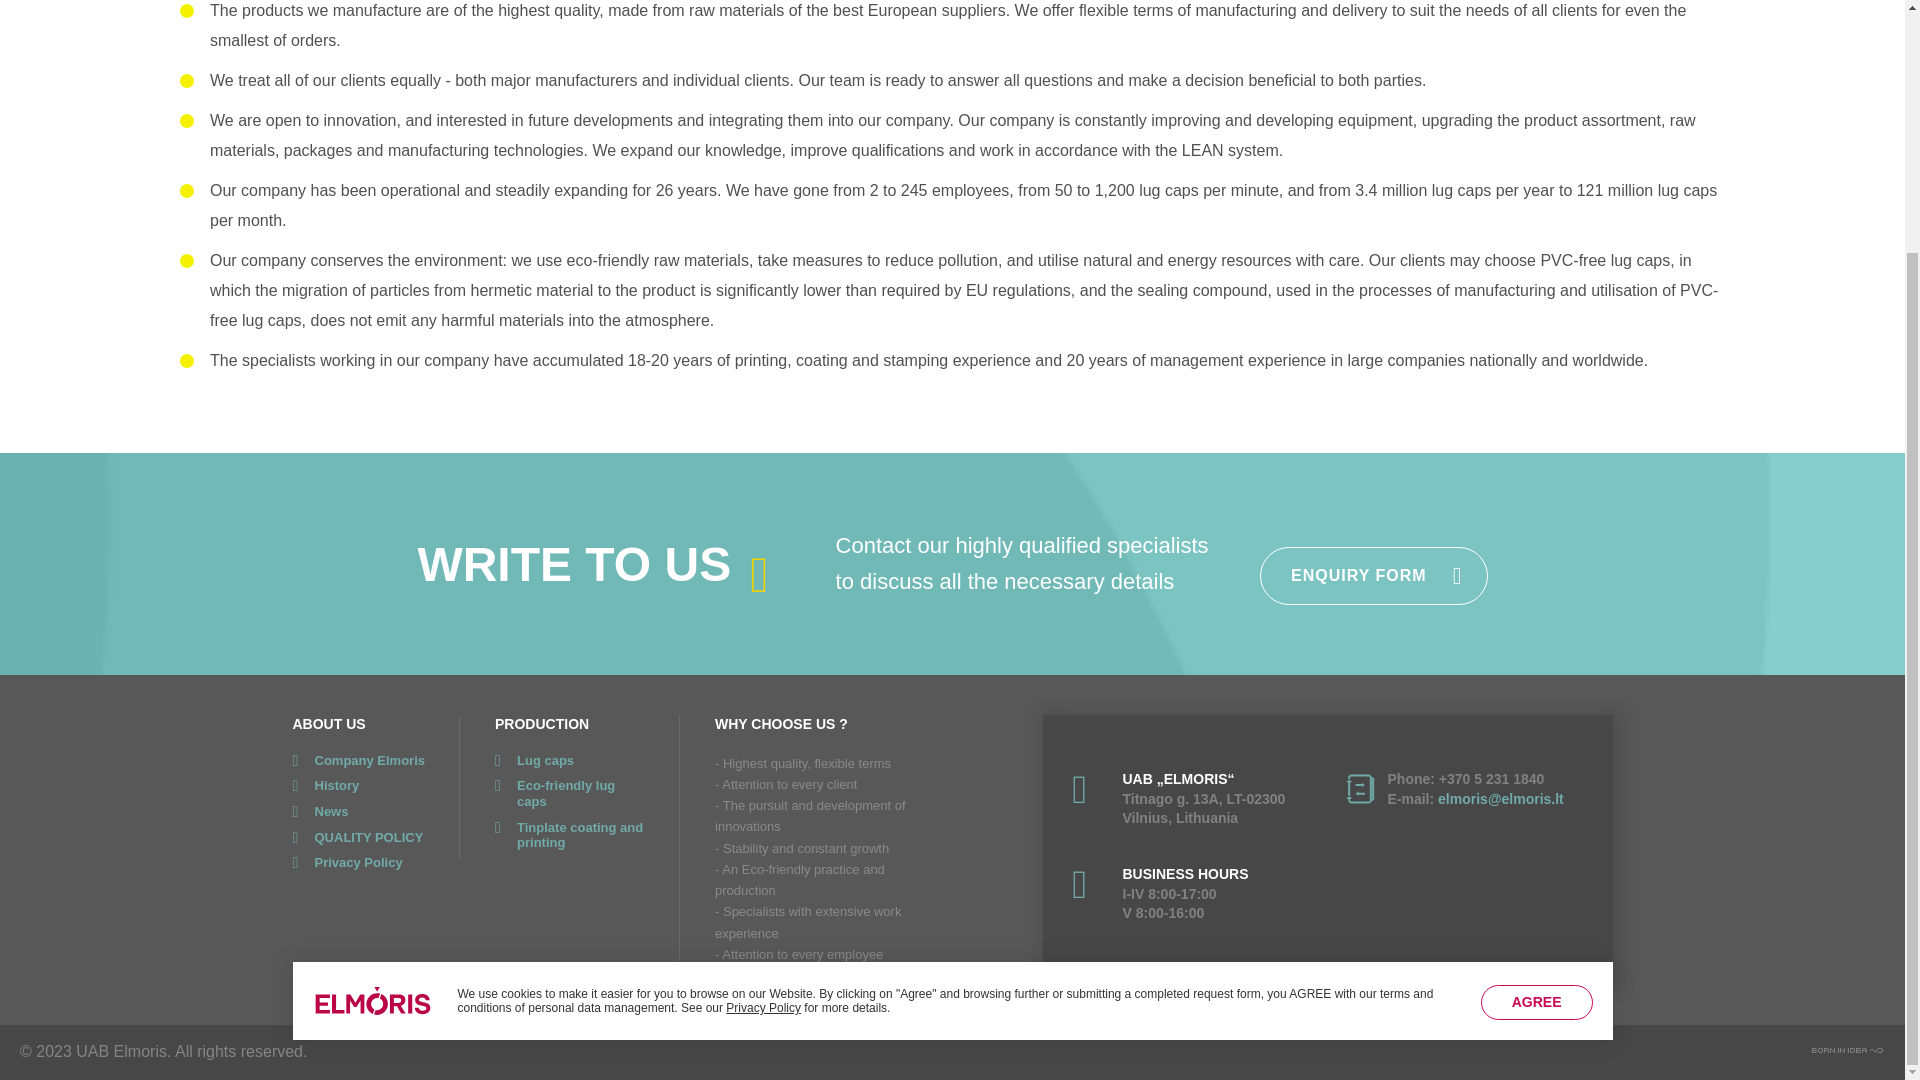 The image size is (1920, 1080). Describe the element at coordinates (570, 760) in the screenshot. I see `Lug caps` at that location.